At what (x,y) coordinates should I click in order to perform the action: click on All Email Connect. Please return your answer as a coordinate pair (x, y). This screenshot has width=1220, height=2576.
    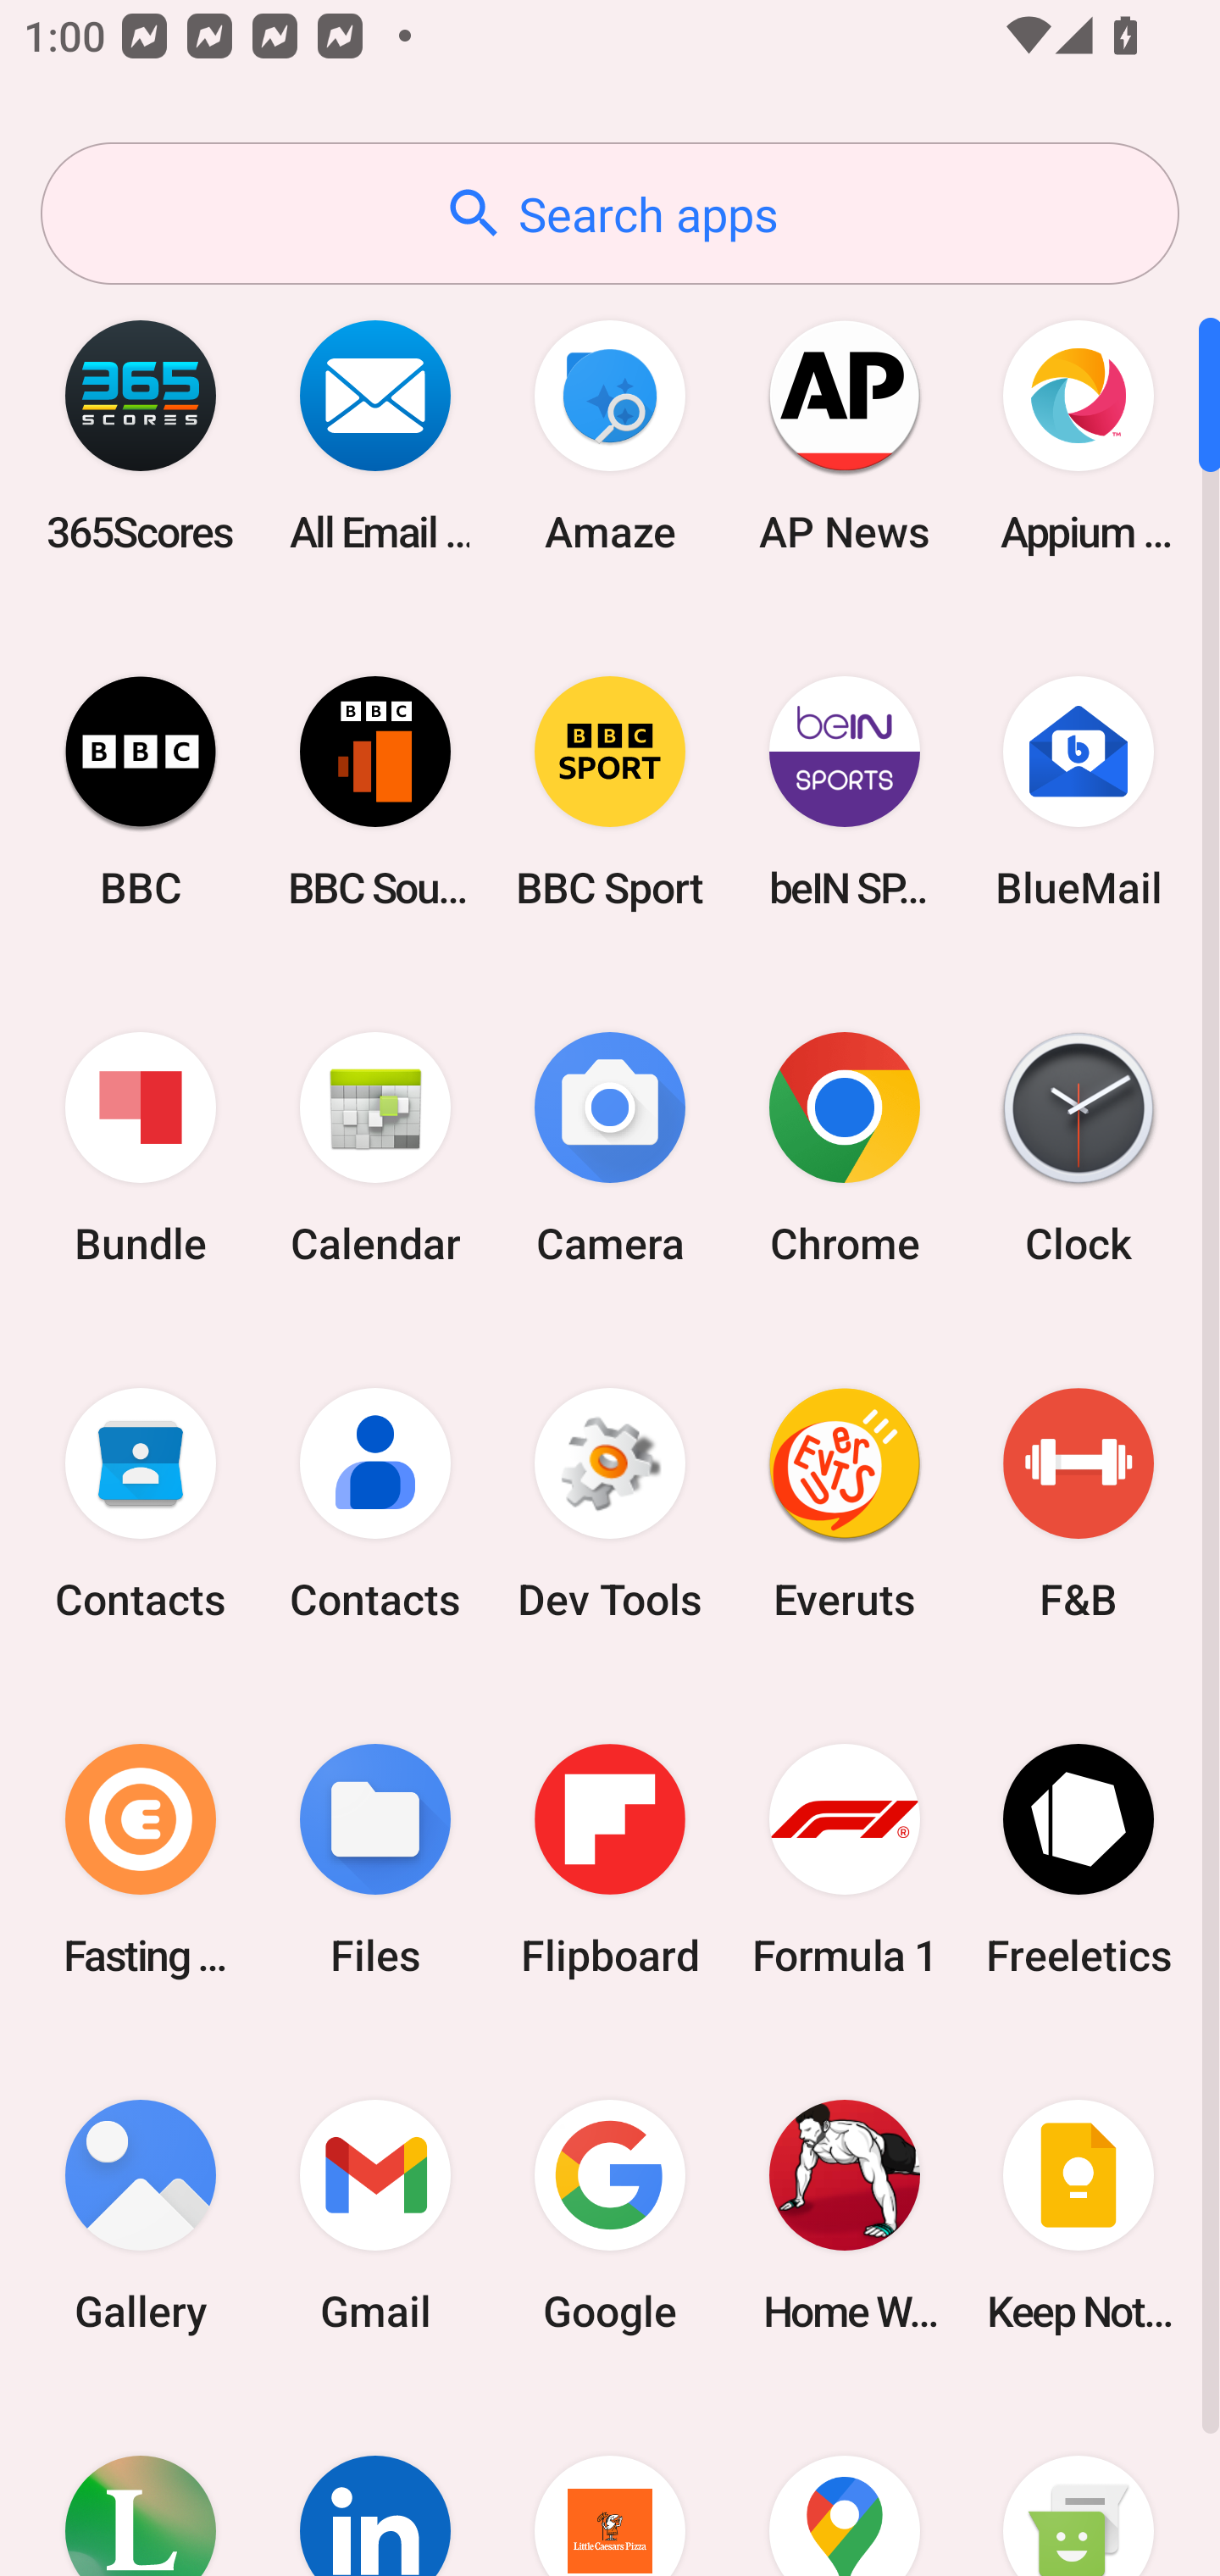
    Looking at the image, I should click on (375, 436).